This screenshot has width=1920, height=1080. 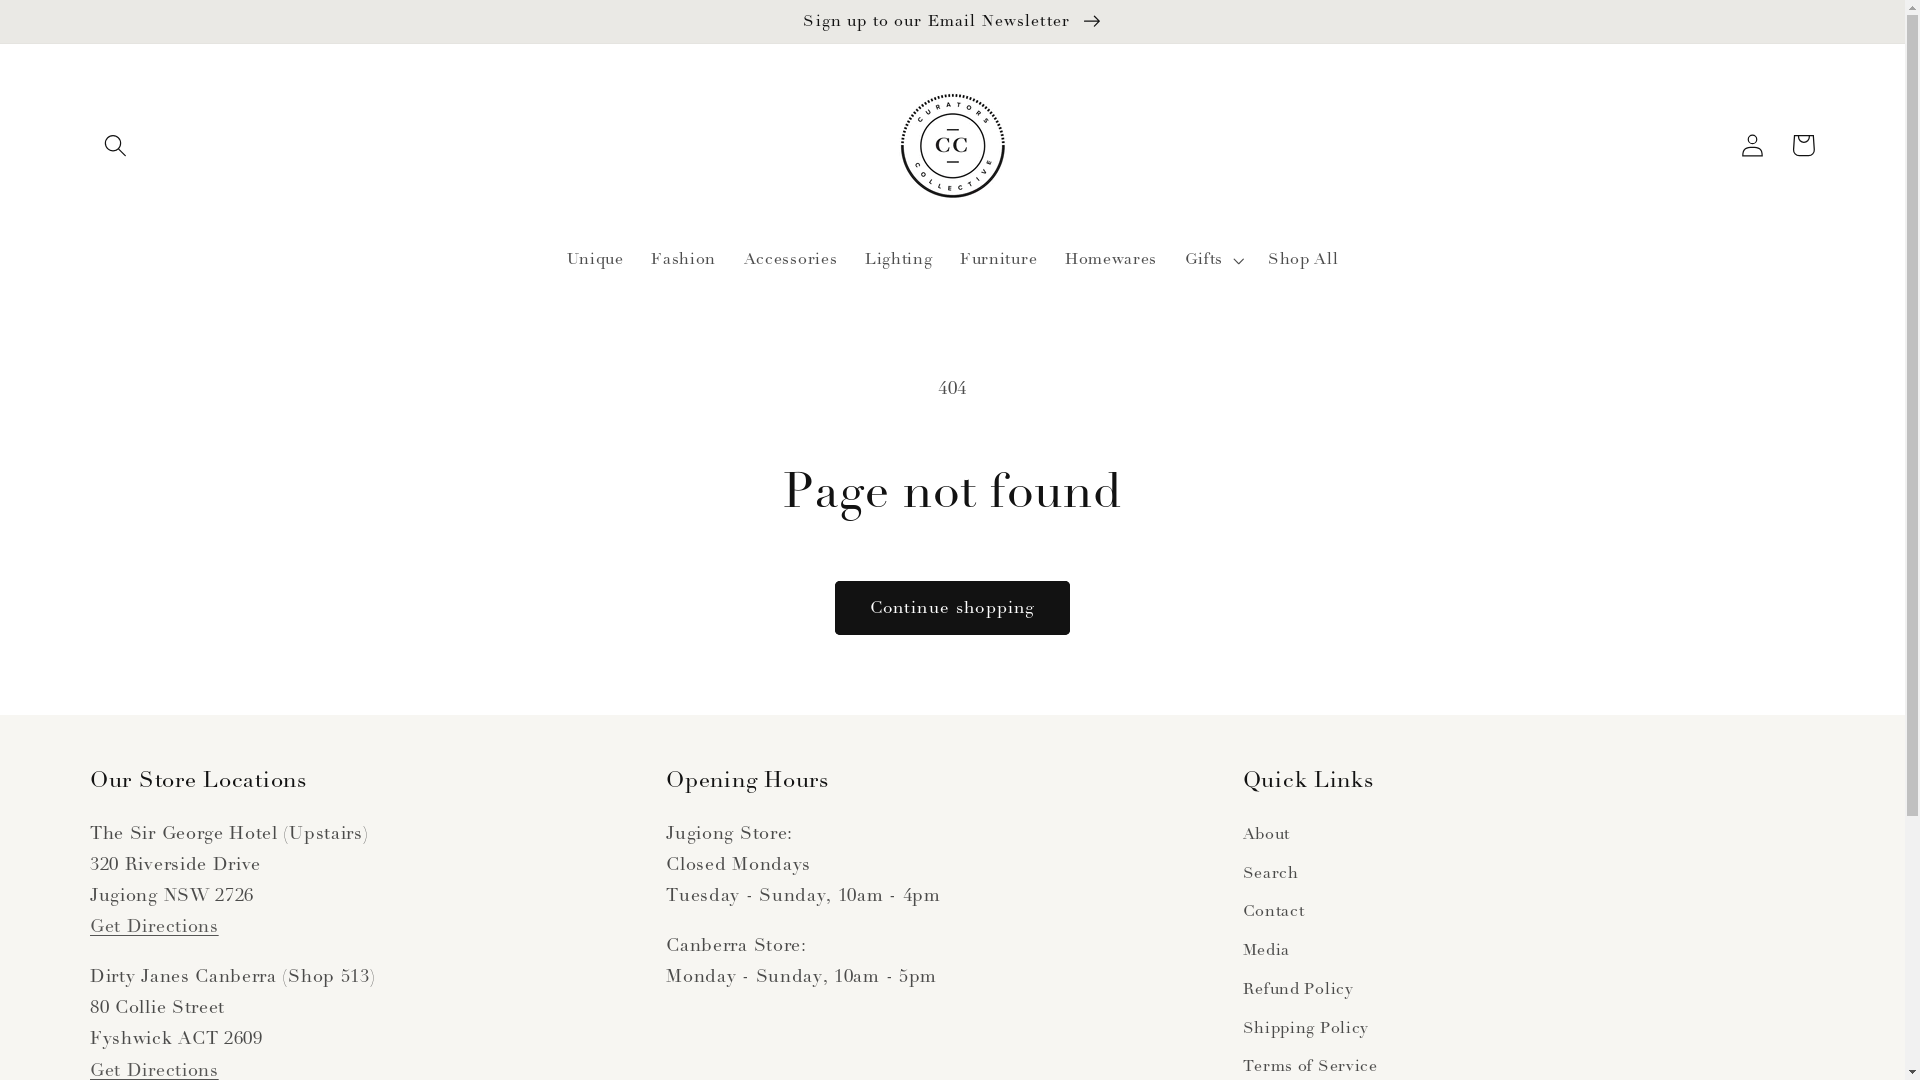 I want to click on Refund Policy, so click(x=1298, y=990).